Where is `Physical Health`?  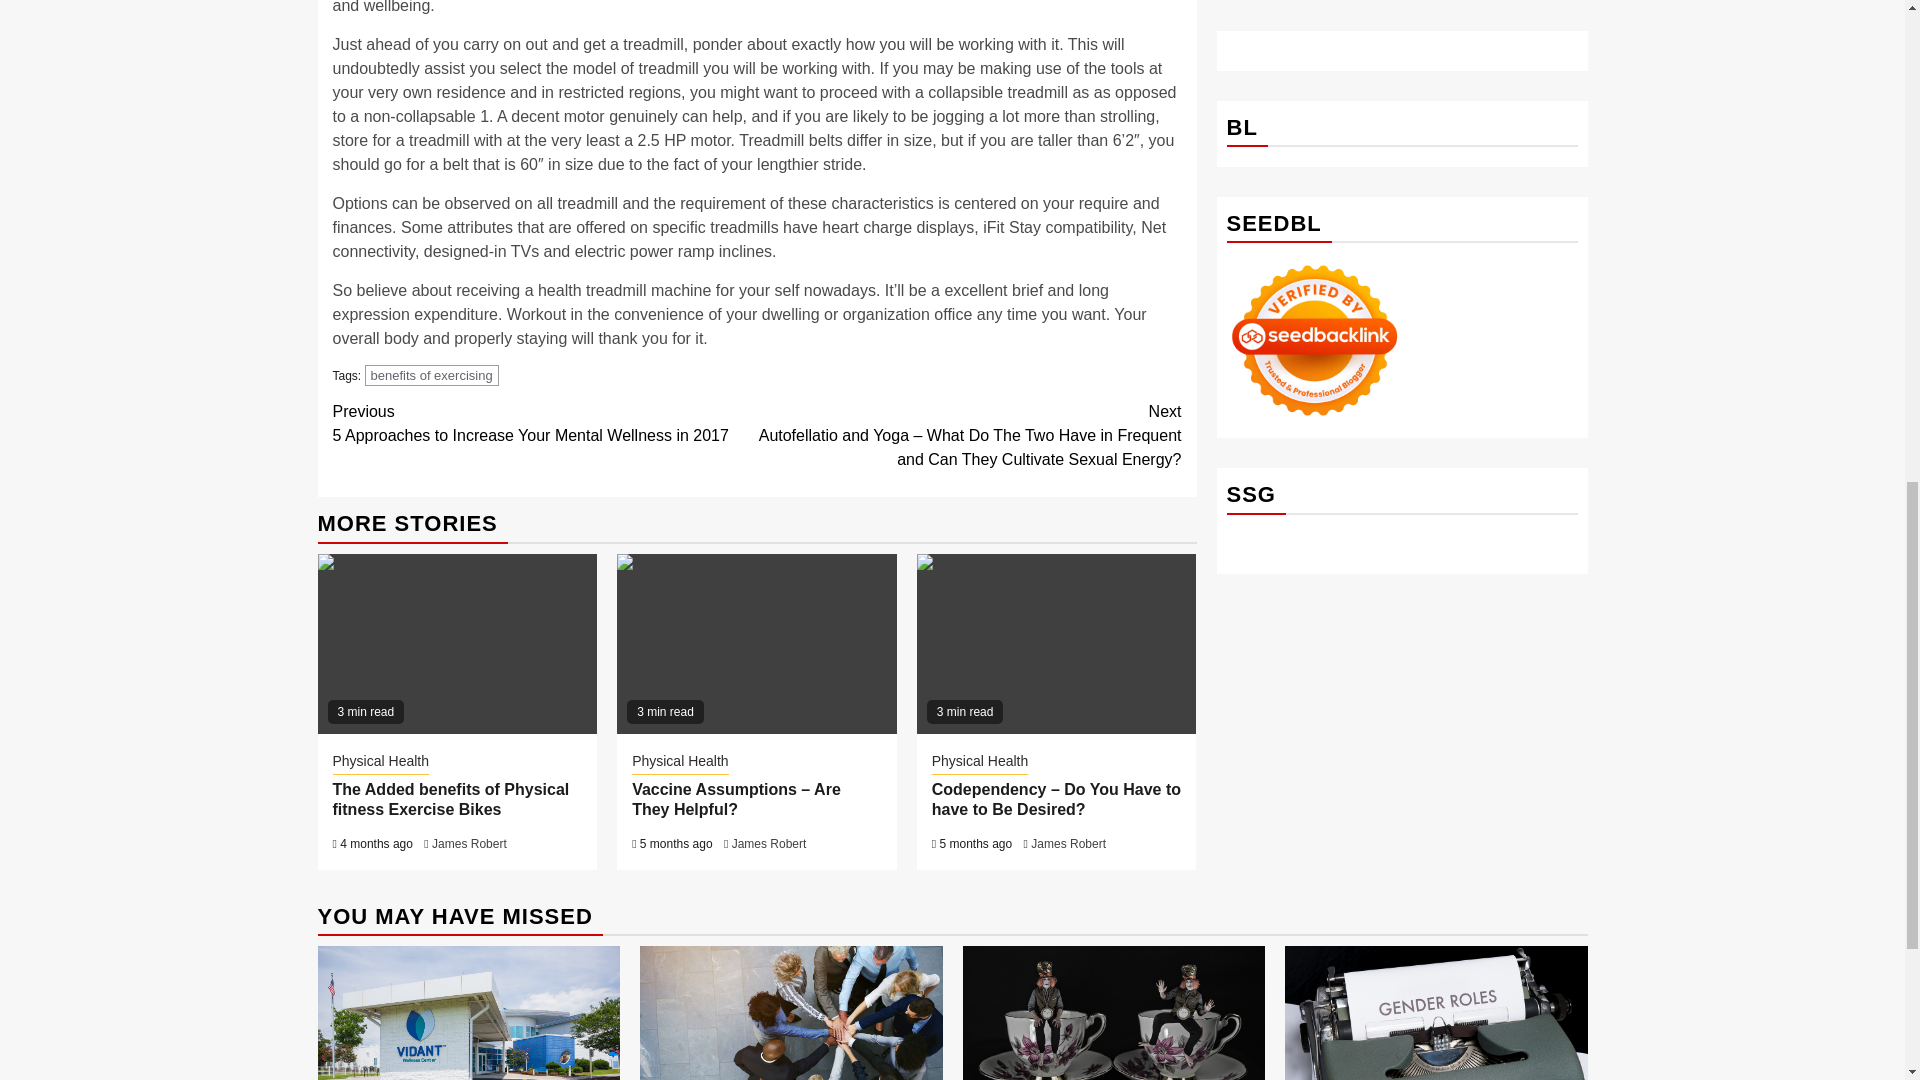
Physical Health is located at coordinates (980, 762).